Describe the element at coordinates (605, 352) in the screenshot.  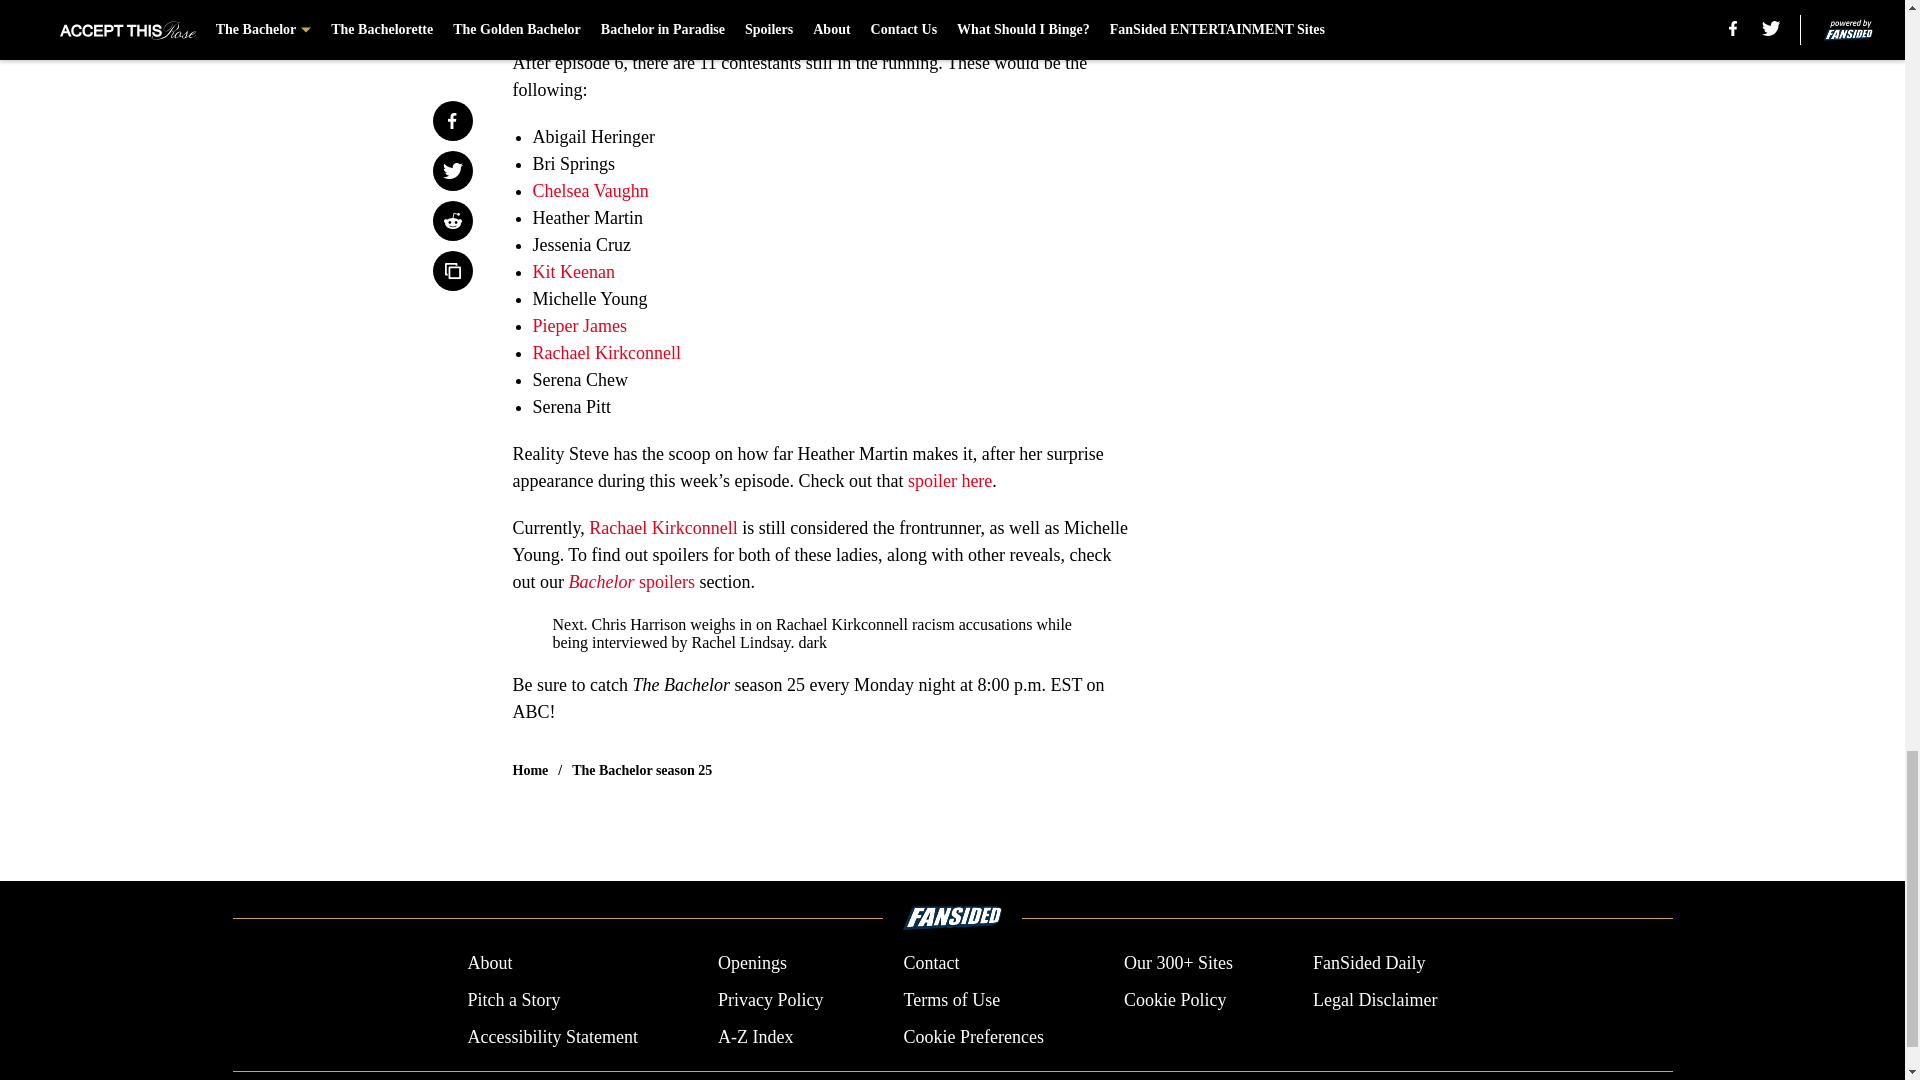
I see `Rachael Kirkconnell` at that location.